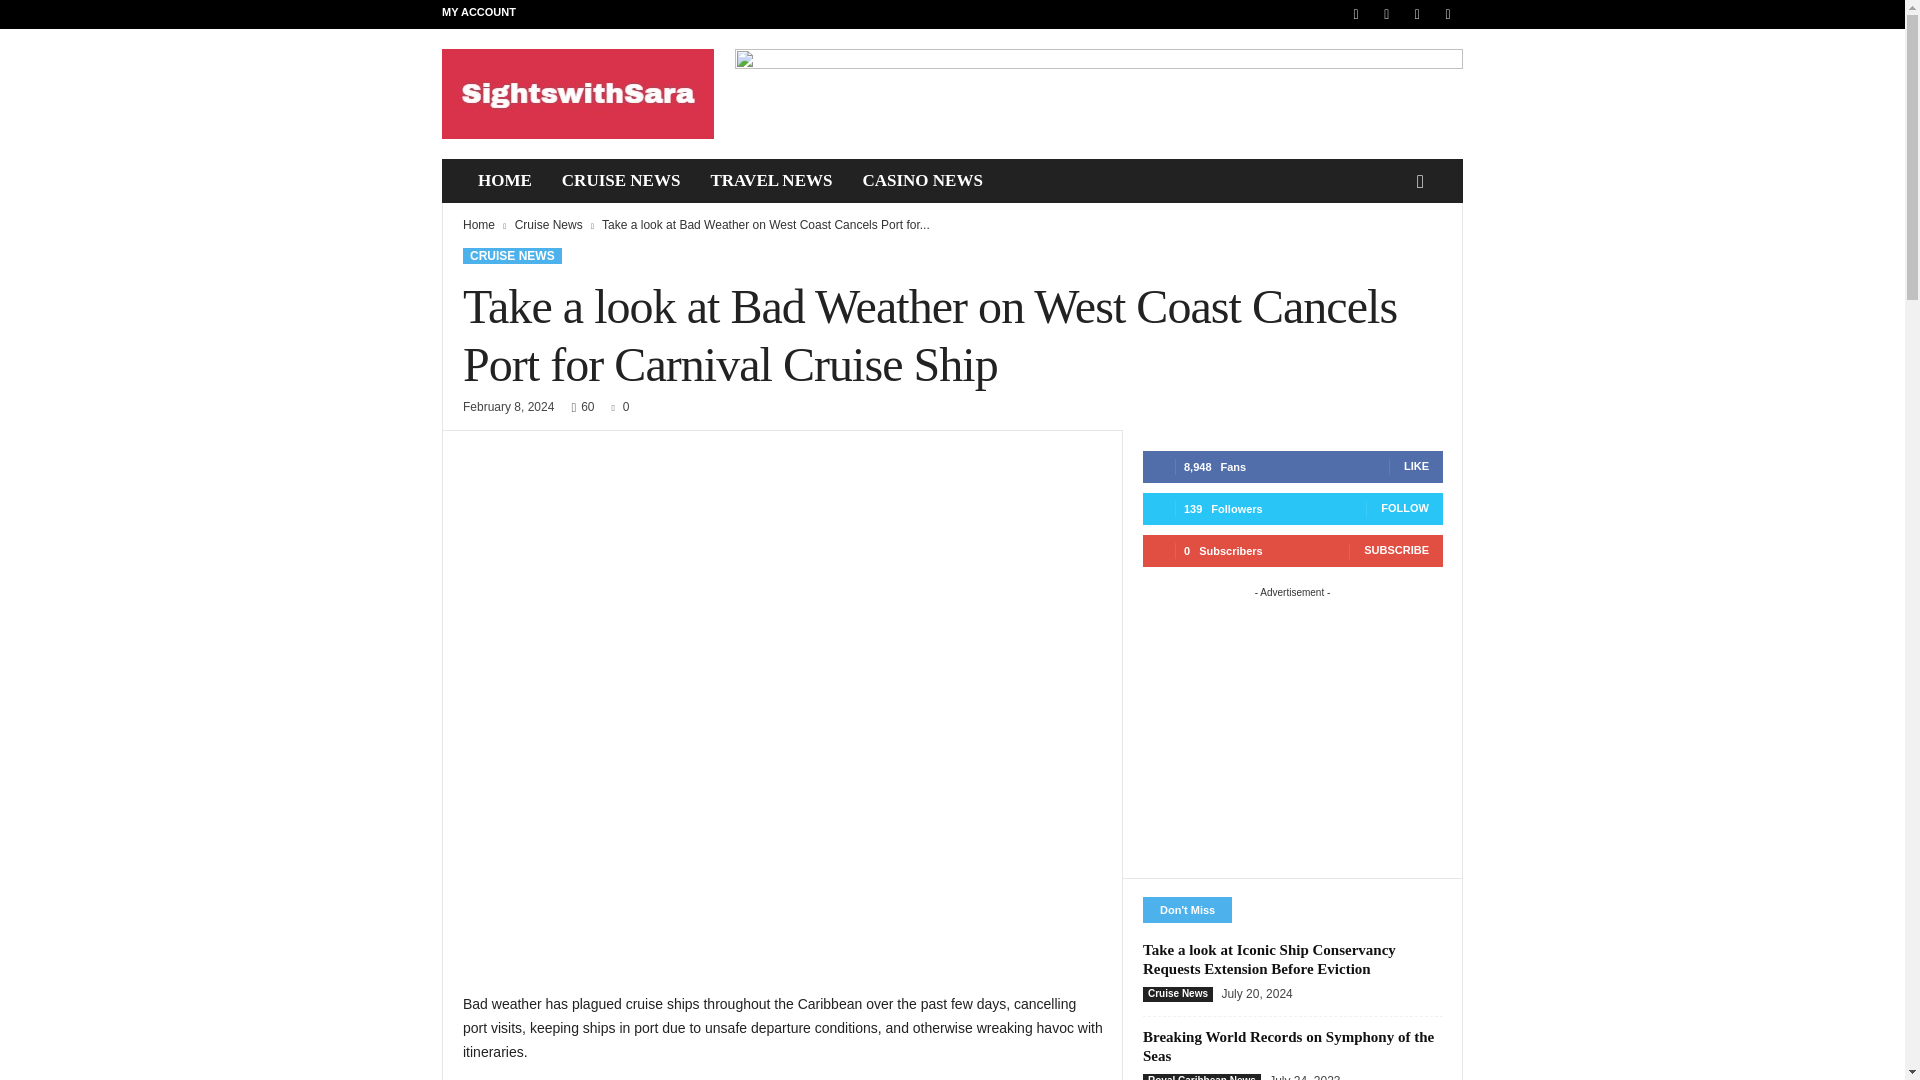 The height and width of the screenshot is (1080, 1920). I want to click on Cruise News, so click(548, 225).